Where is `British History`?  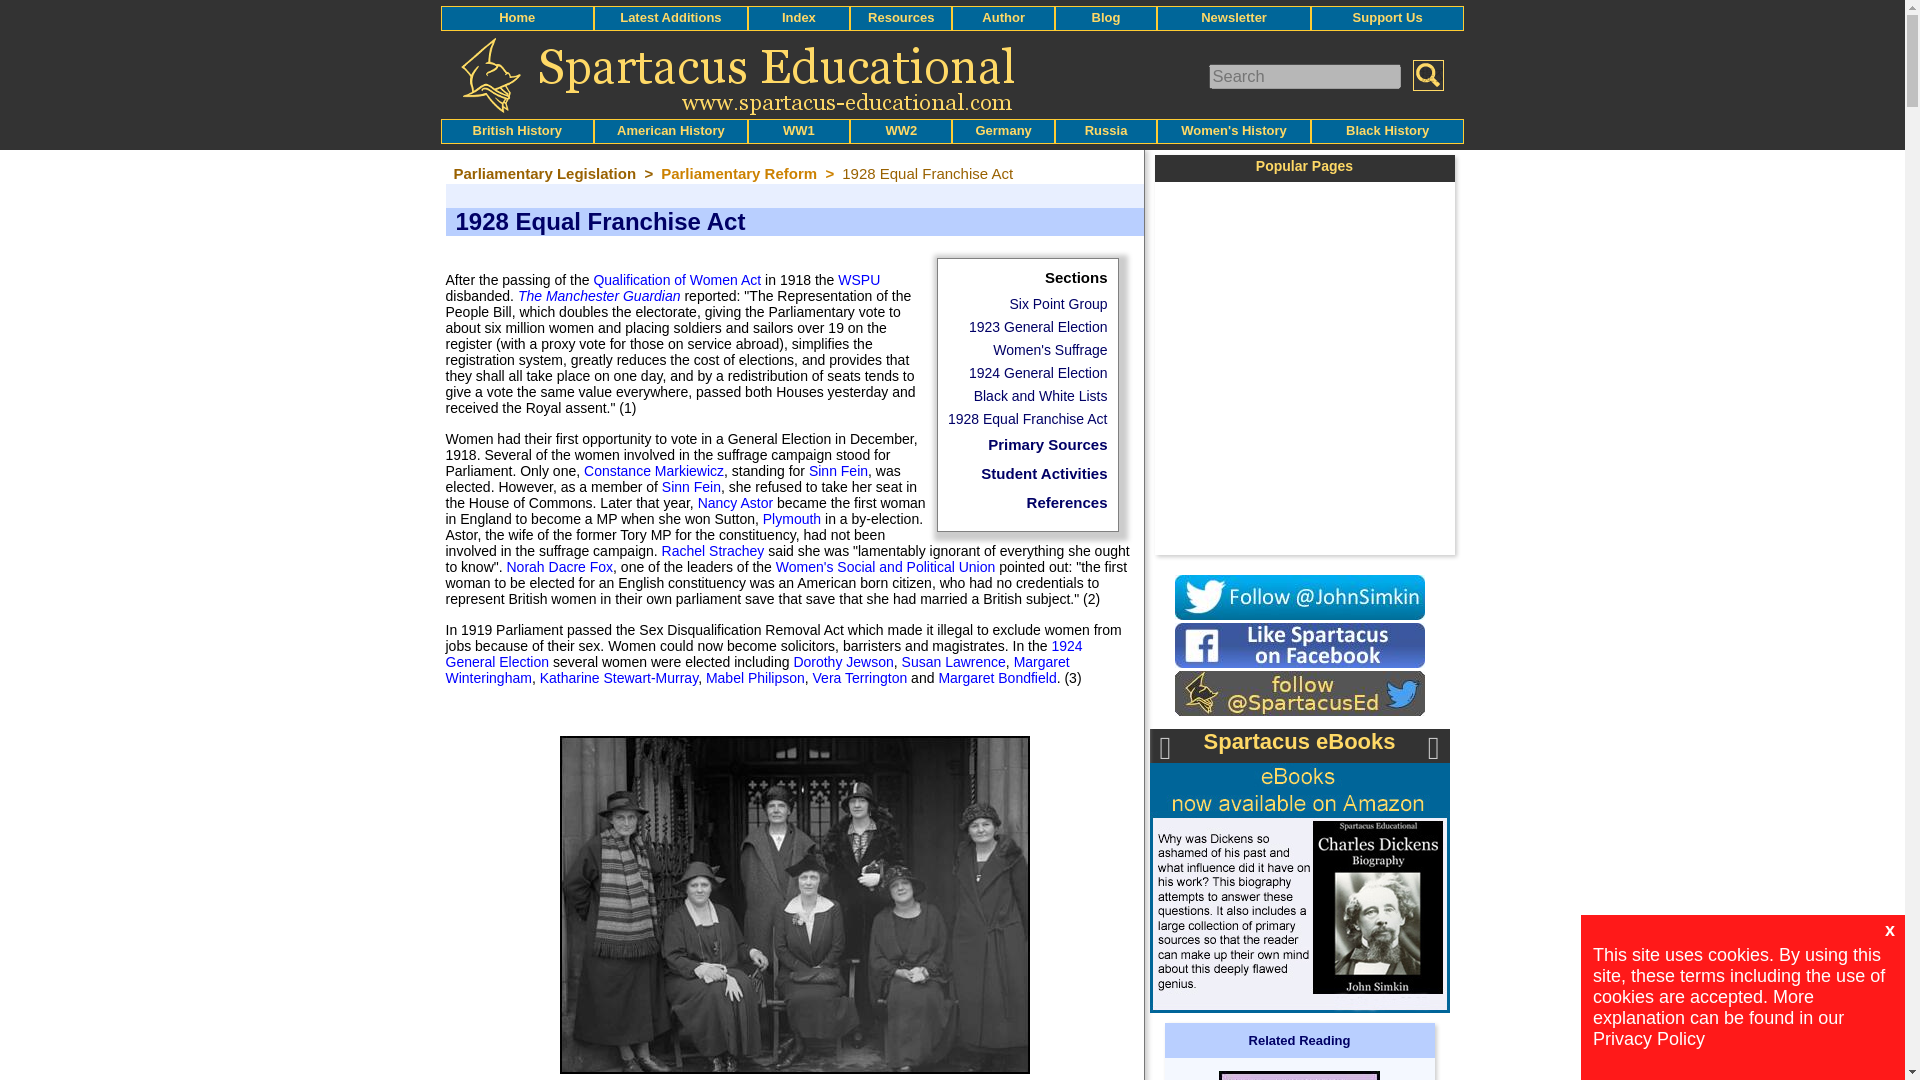 British History is located at coordinates (517, 130).